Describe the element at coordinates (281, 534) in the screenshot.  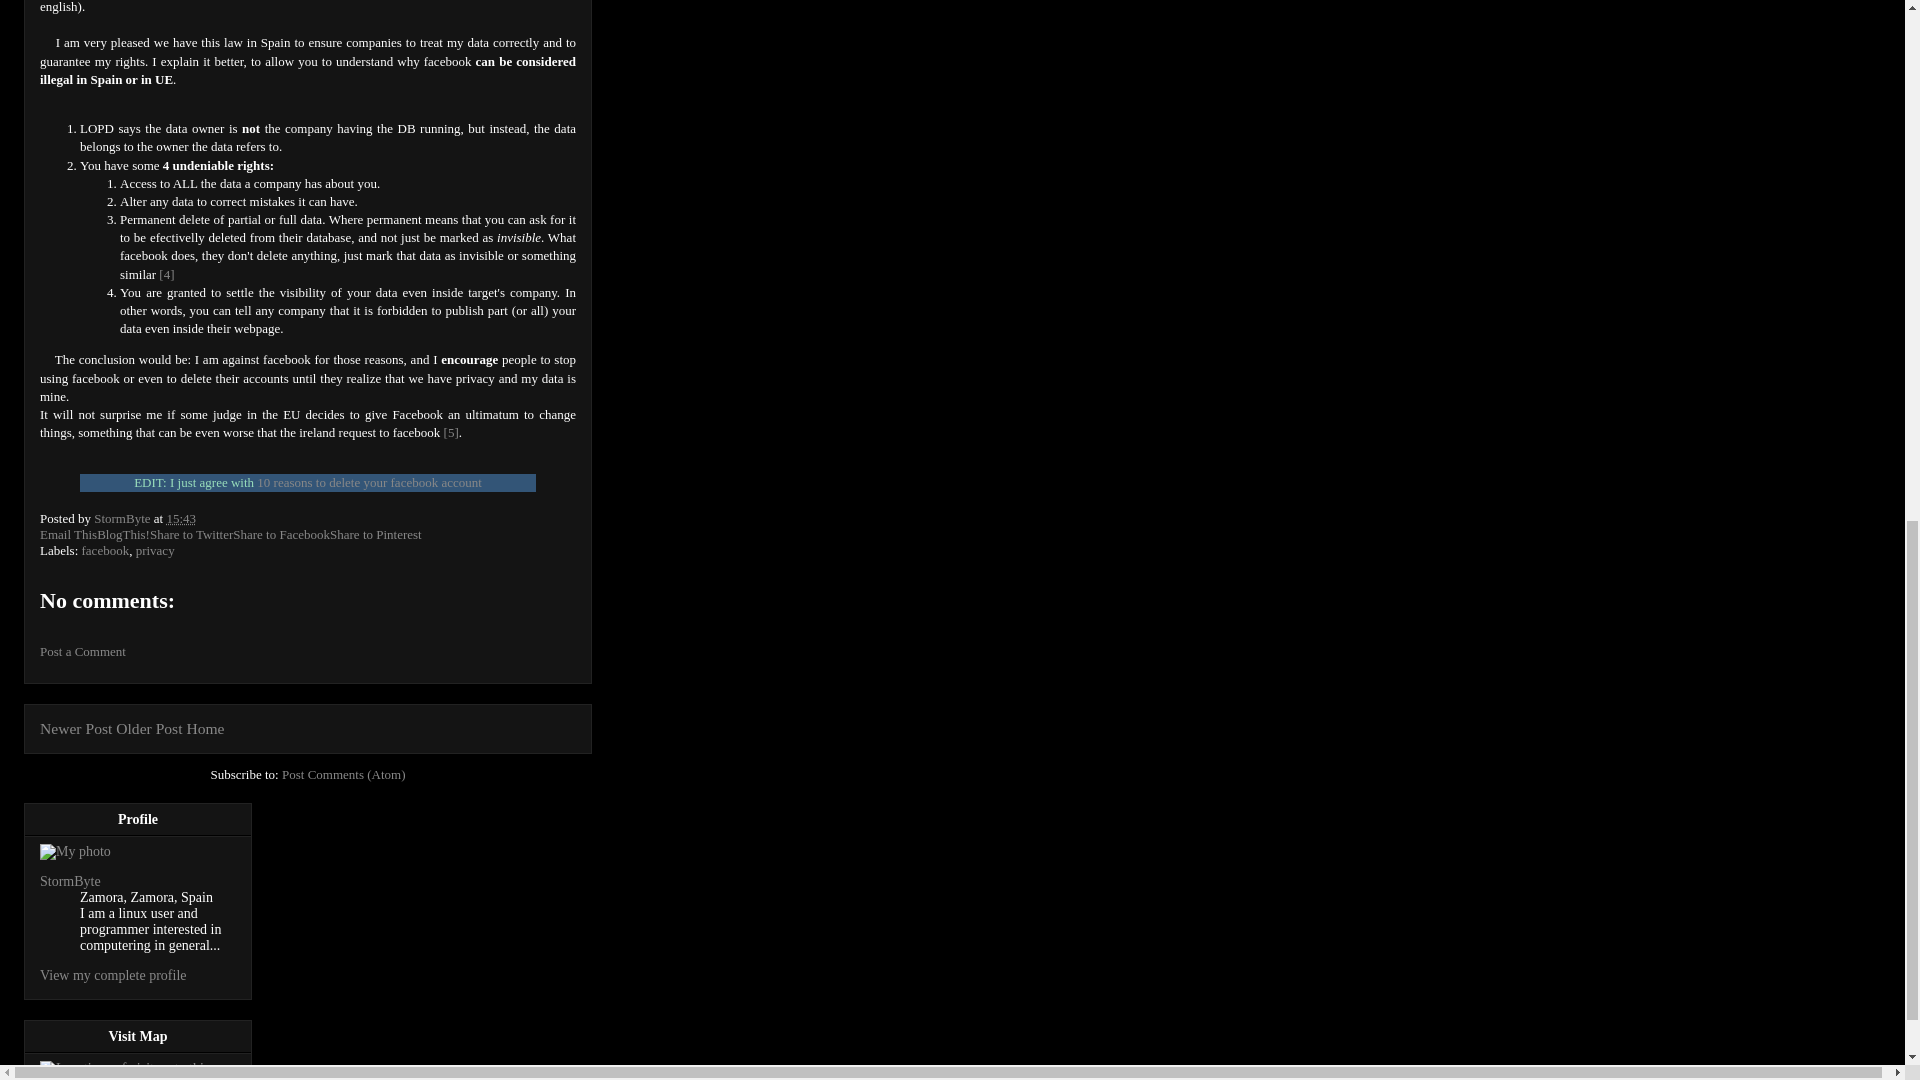
I see `Share to Facebook` at that location.